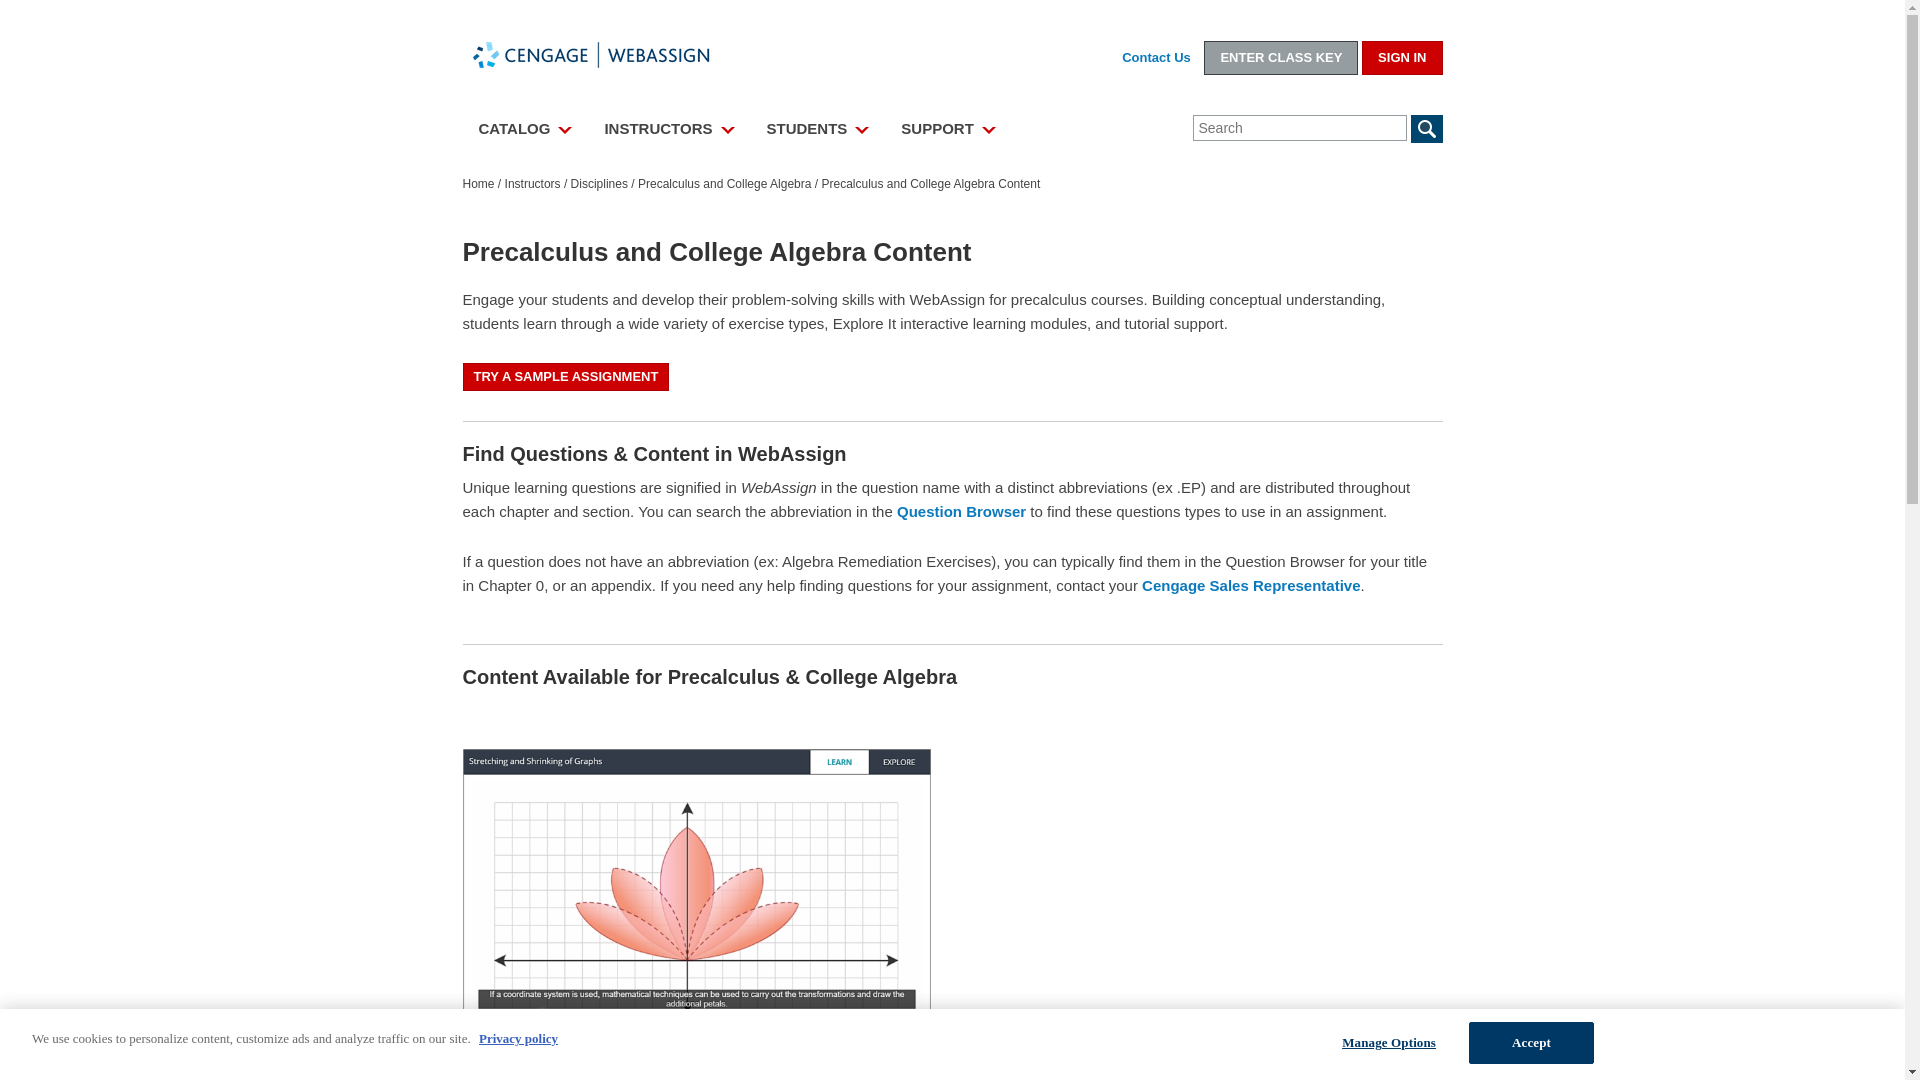 Image resolution: width=1920 pixels, height=1080 pixels. I want to click on Contact Us, so click(1156, 58).